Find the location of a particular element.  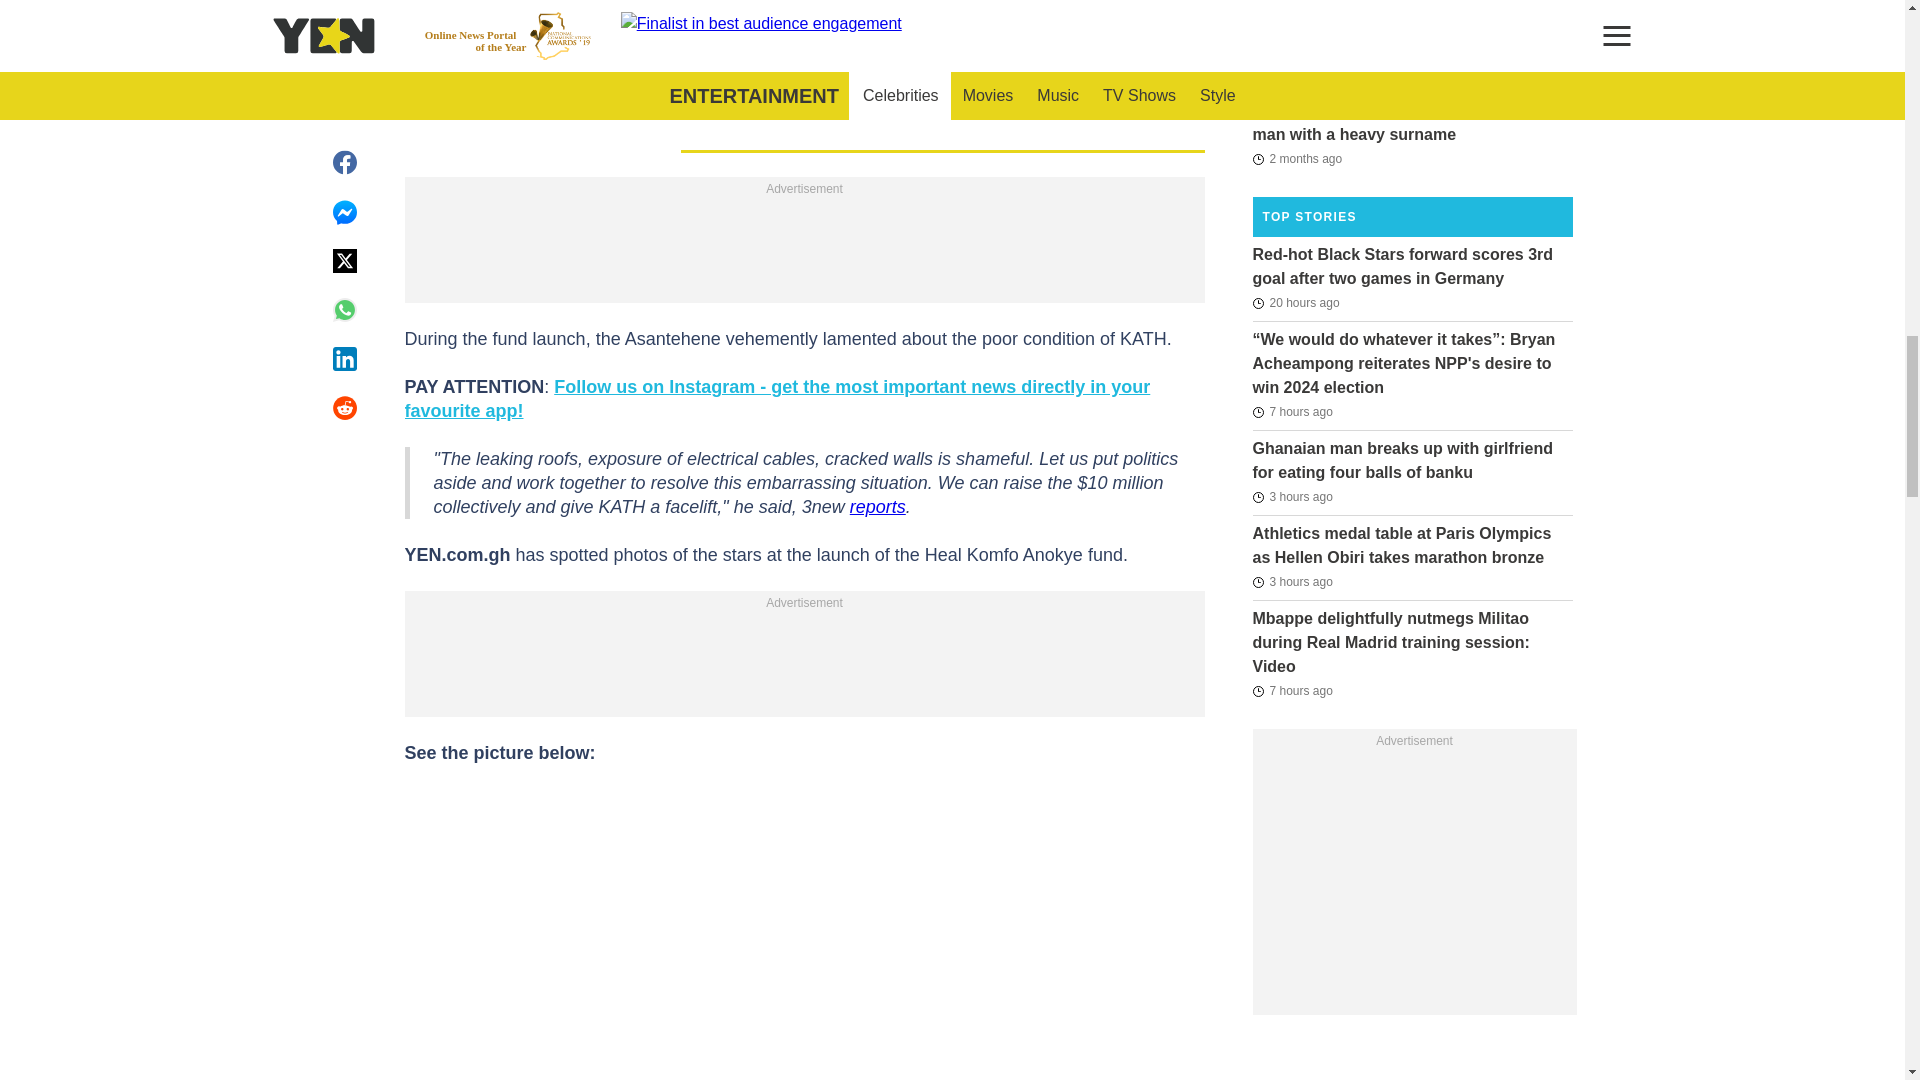

2024-08-11T17:25:23Z is located at coordinates (1292, 582).